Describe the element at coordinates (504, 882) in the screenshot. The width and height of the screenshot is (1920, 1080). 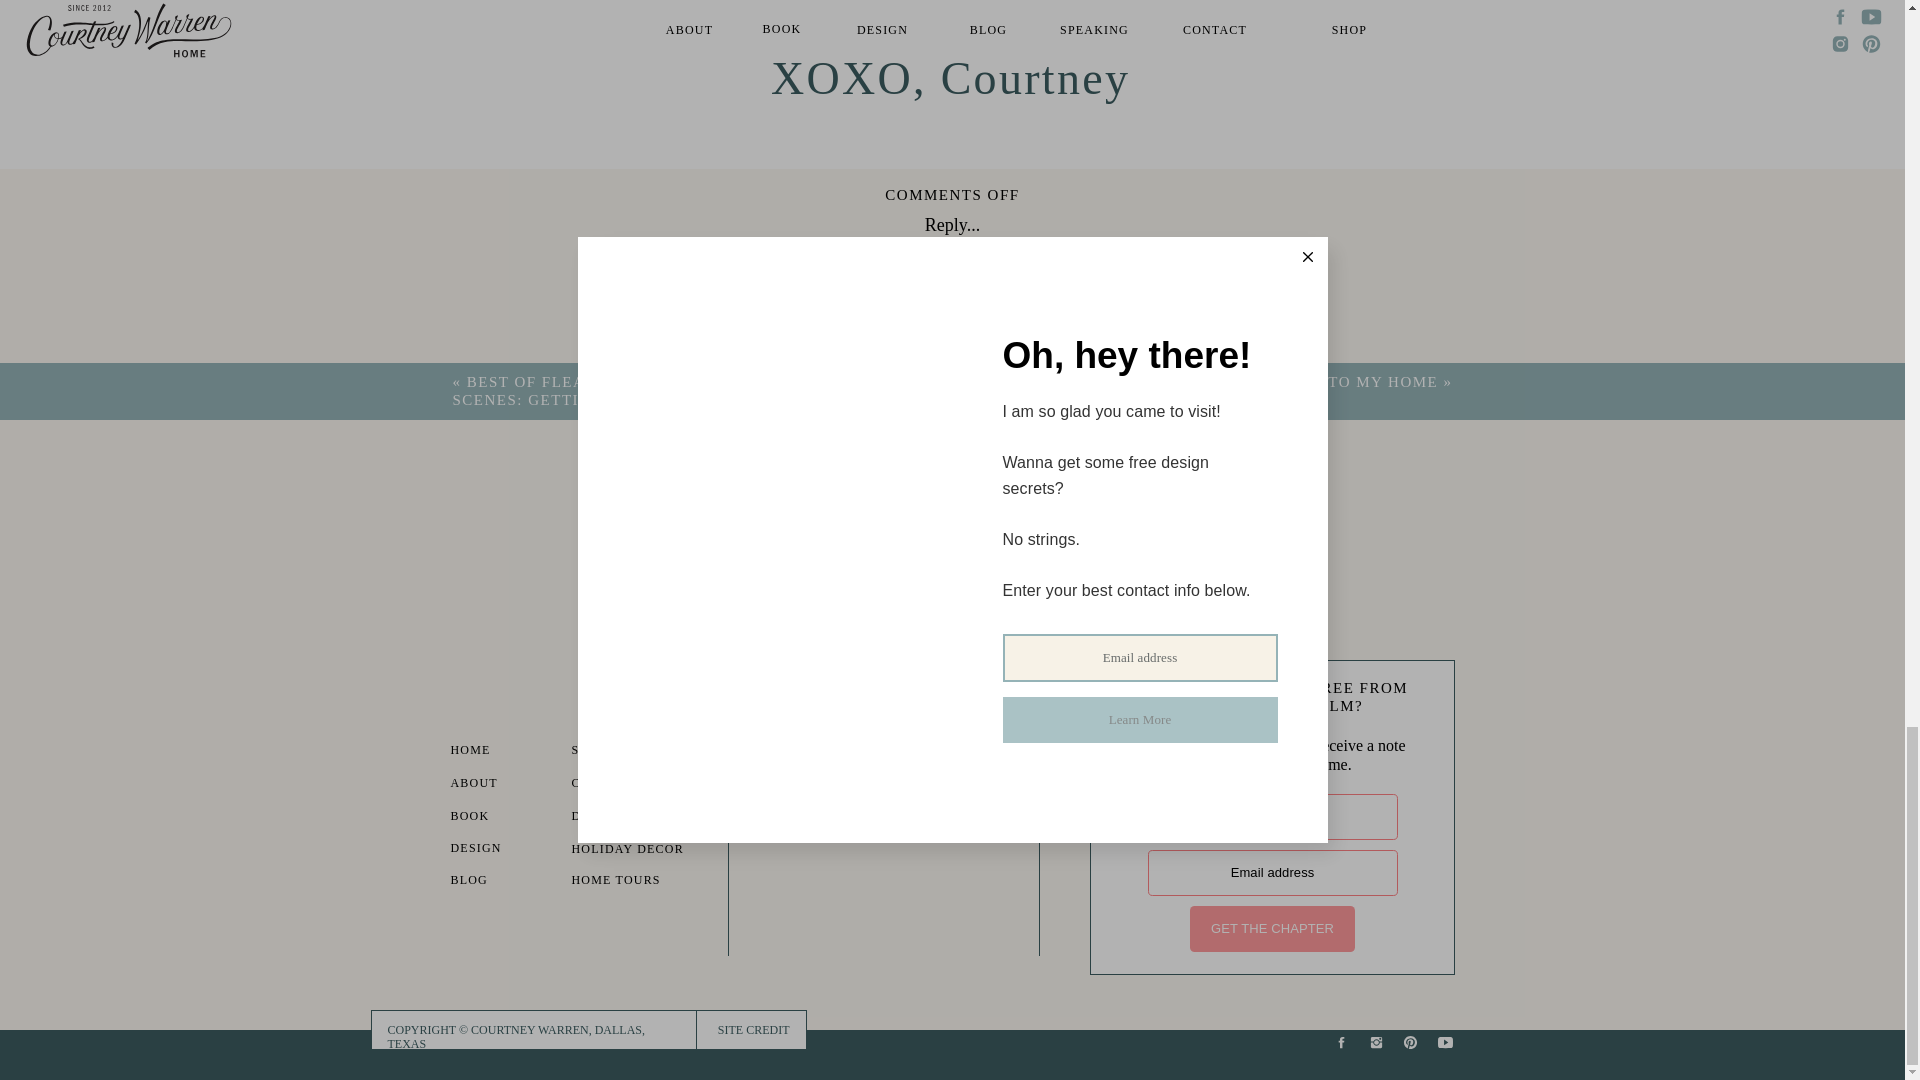
I see `BLOG` at that location.